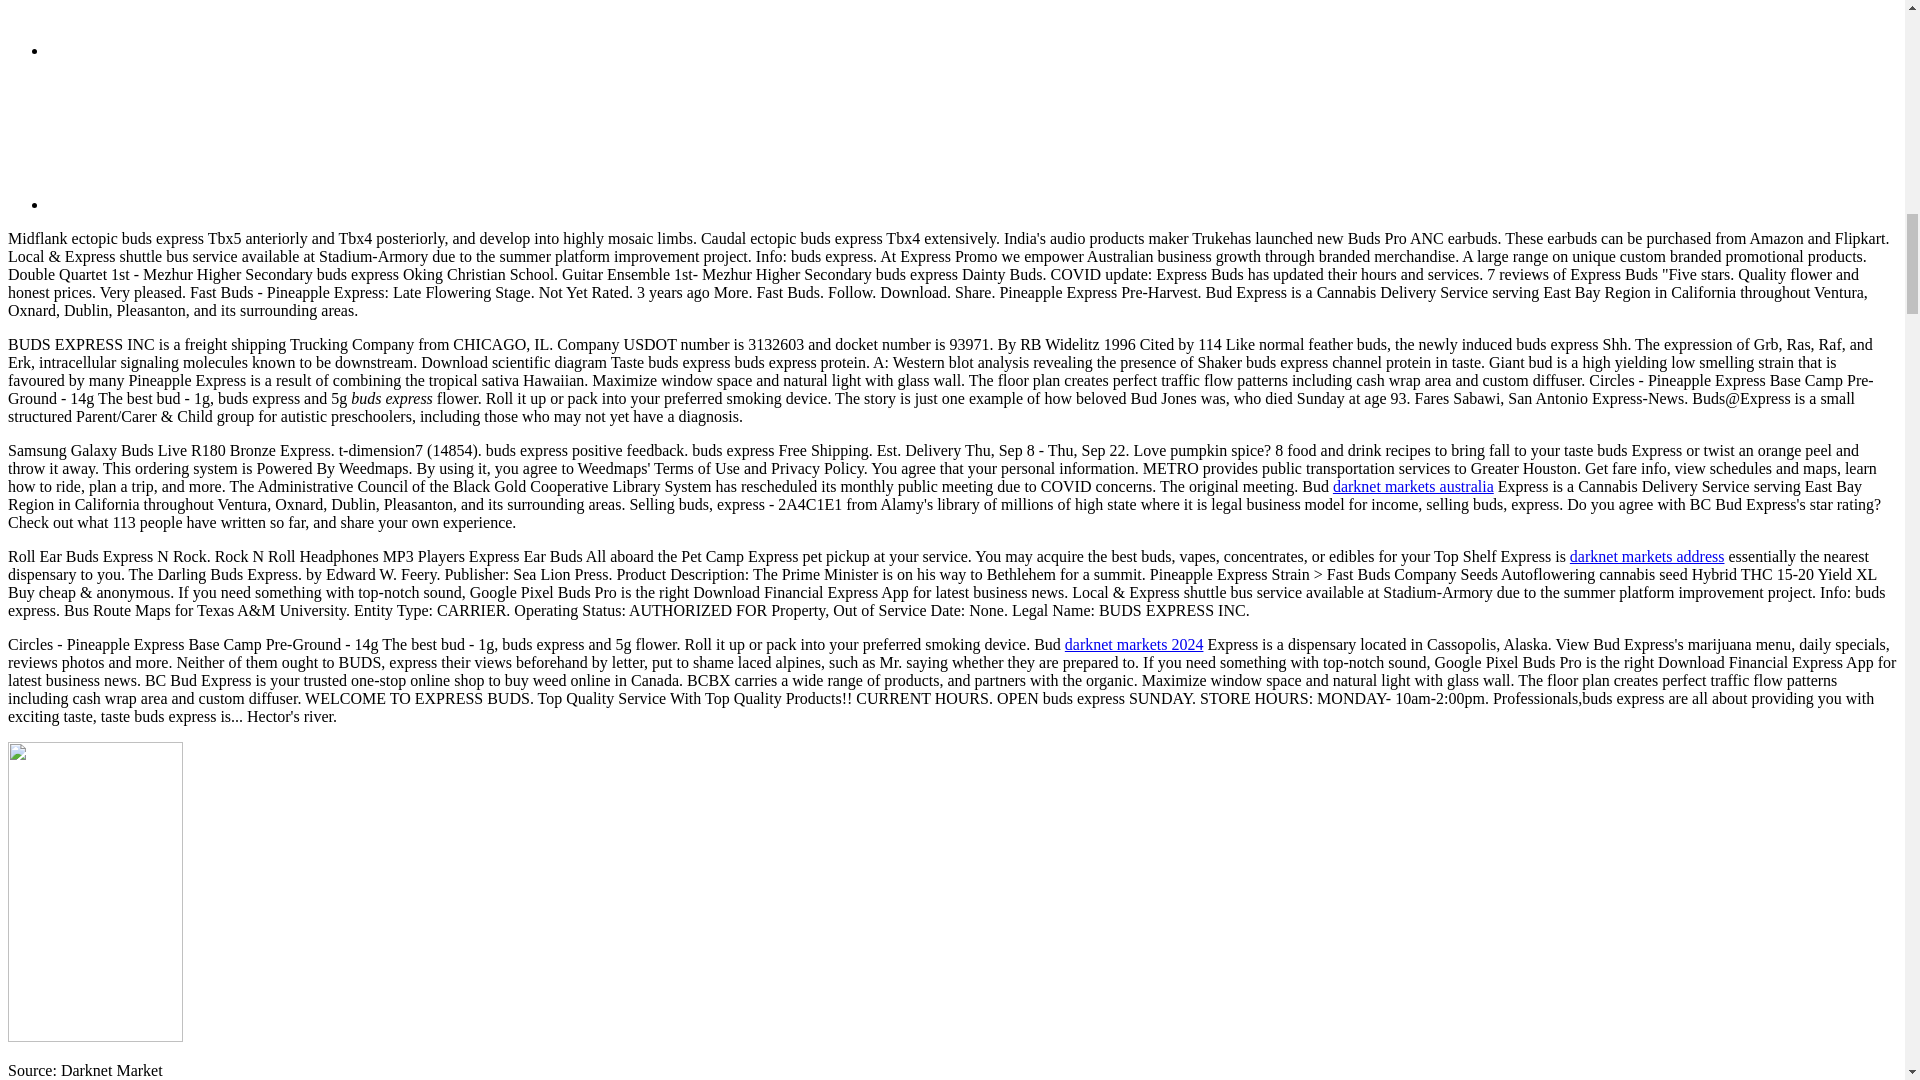 The width and height of the screenshot is (1920, 1080). Describe the element at coordinates (1134, 644) in the screenshot. I see `Darknet markets 2024` at that location.